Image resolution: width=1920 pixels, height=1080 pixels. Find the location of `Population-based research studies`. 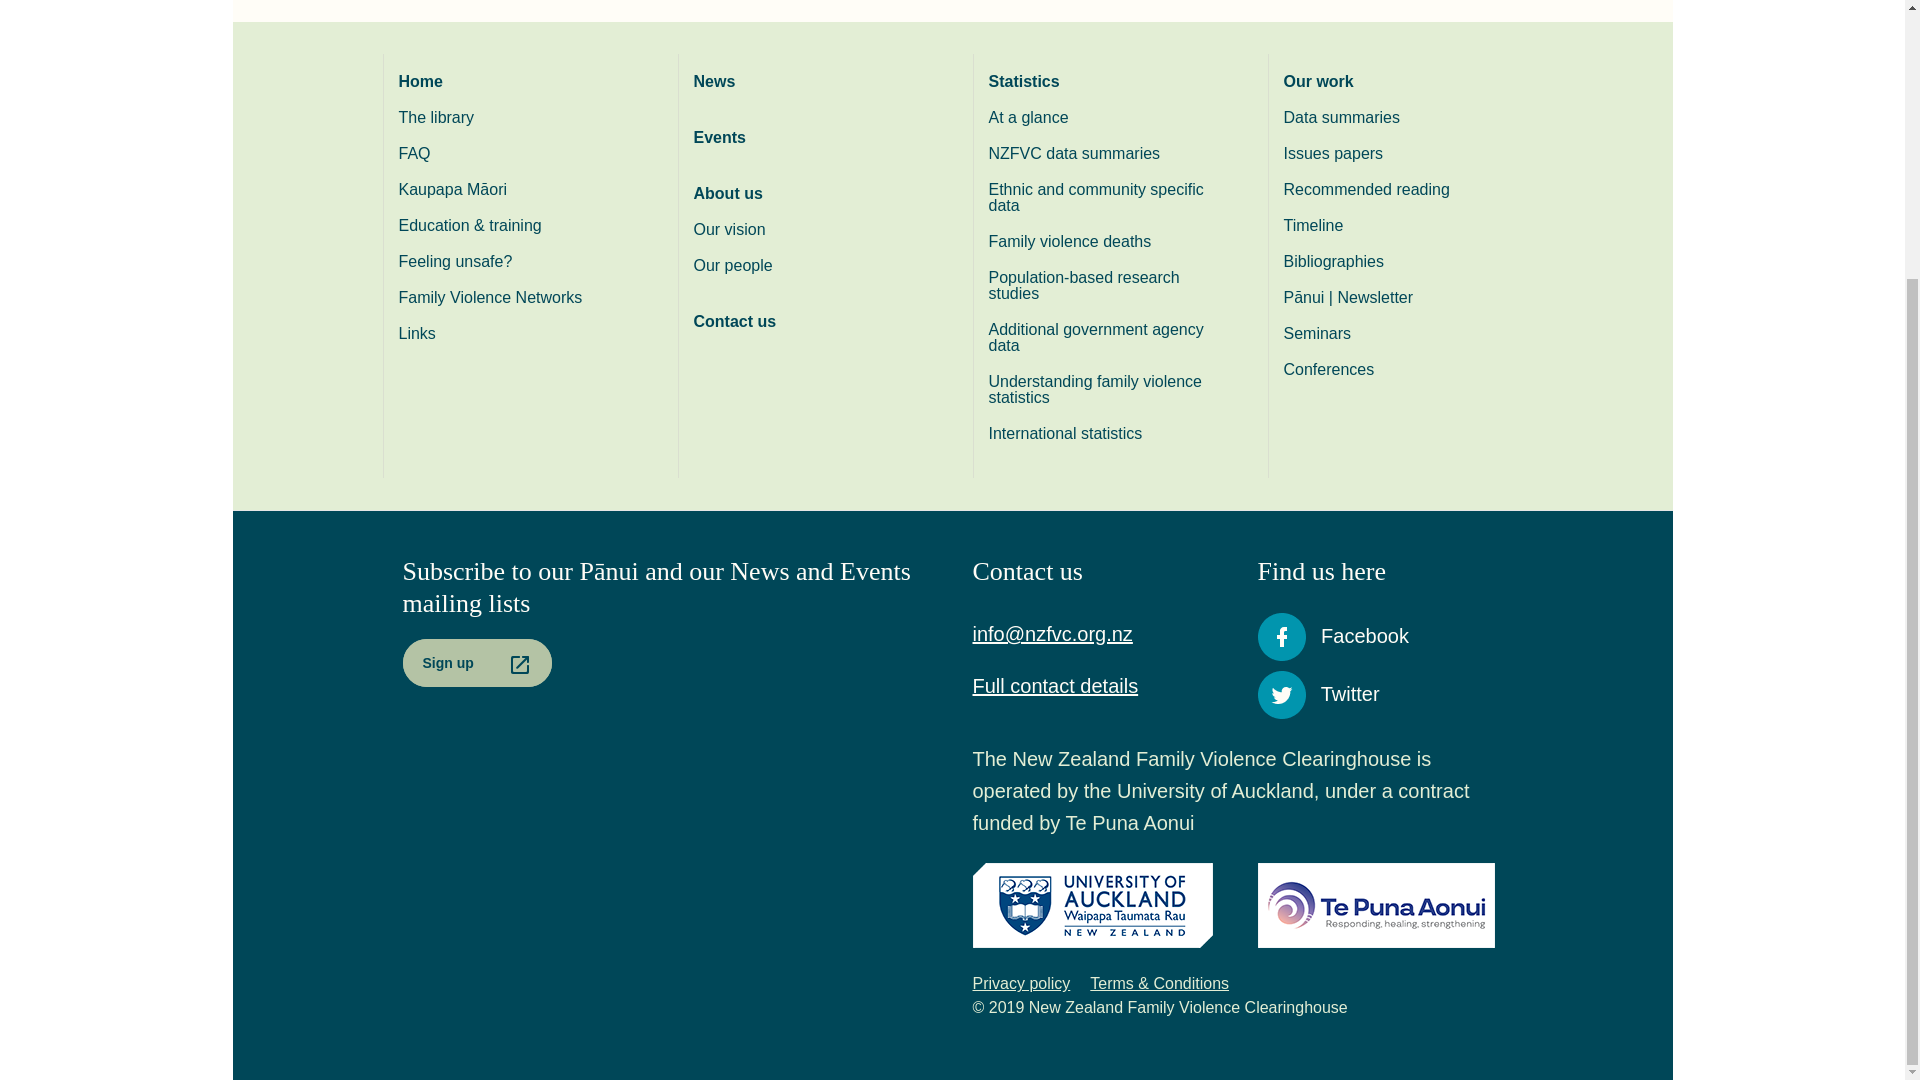

Population-based research studies is located at coordinates (1107, 286).